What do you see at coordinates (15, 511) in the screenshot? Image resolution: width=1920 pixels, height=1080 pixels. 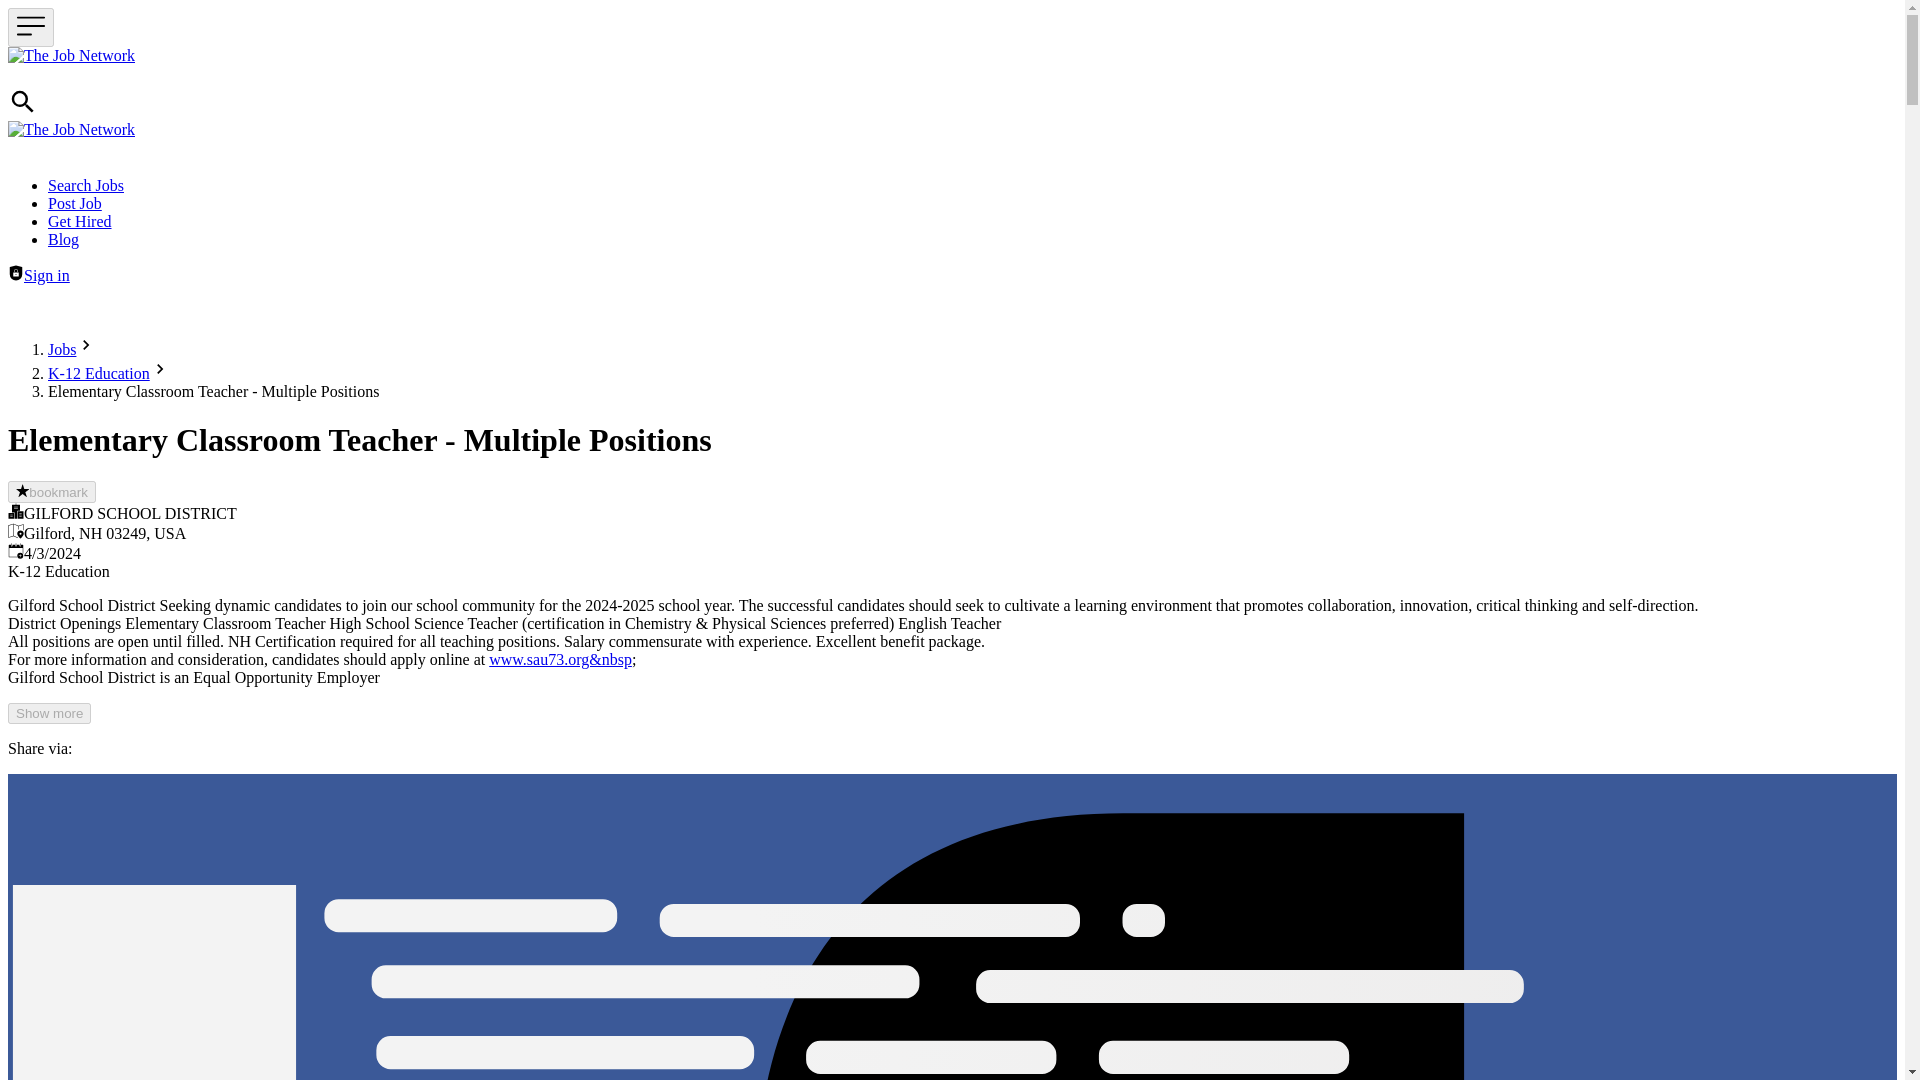 I see `company` at bounding box center [15, 511].